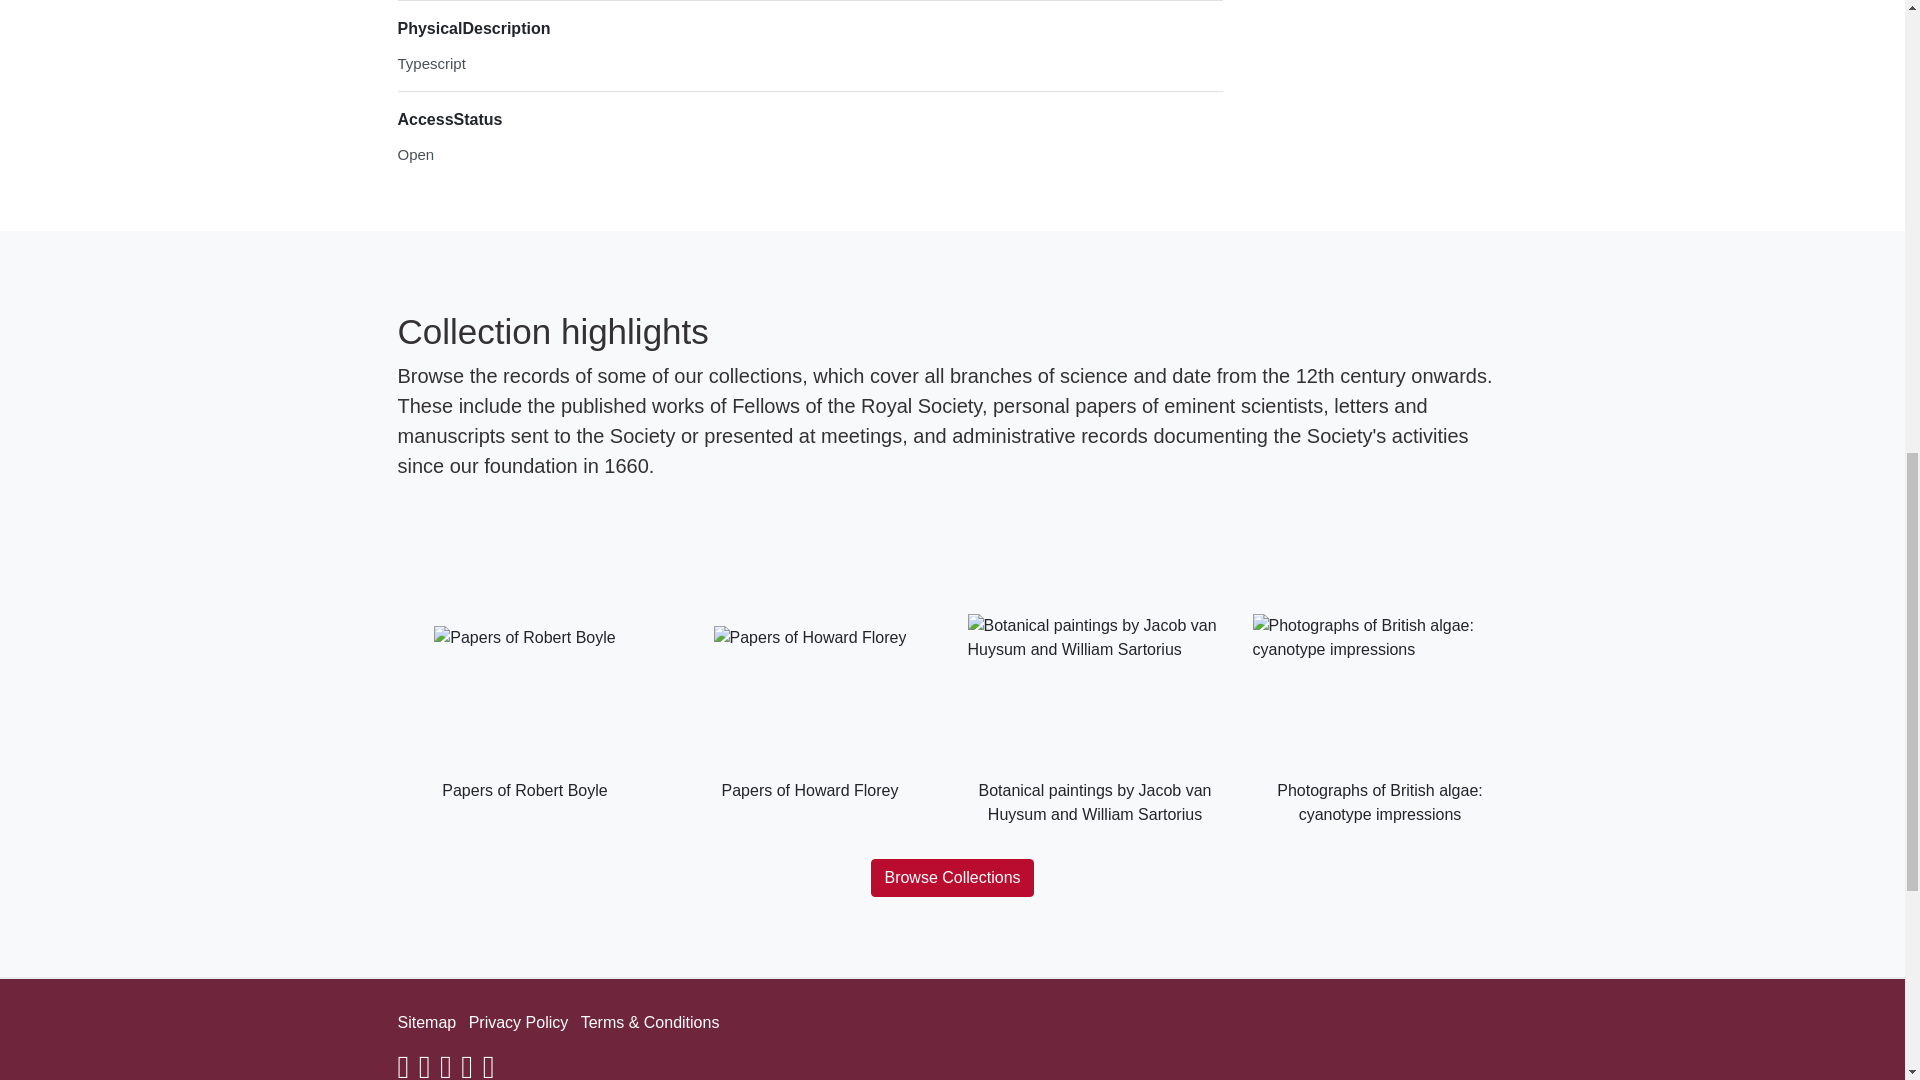  What do you see at coordinates (518, 1022) in the screenshot?
I see `Privacy Policy` at bounding box center [518, 1022].